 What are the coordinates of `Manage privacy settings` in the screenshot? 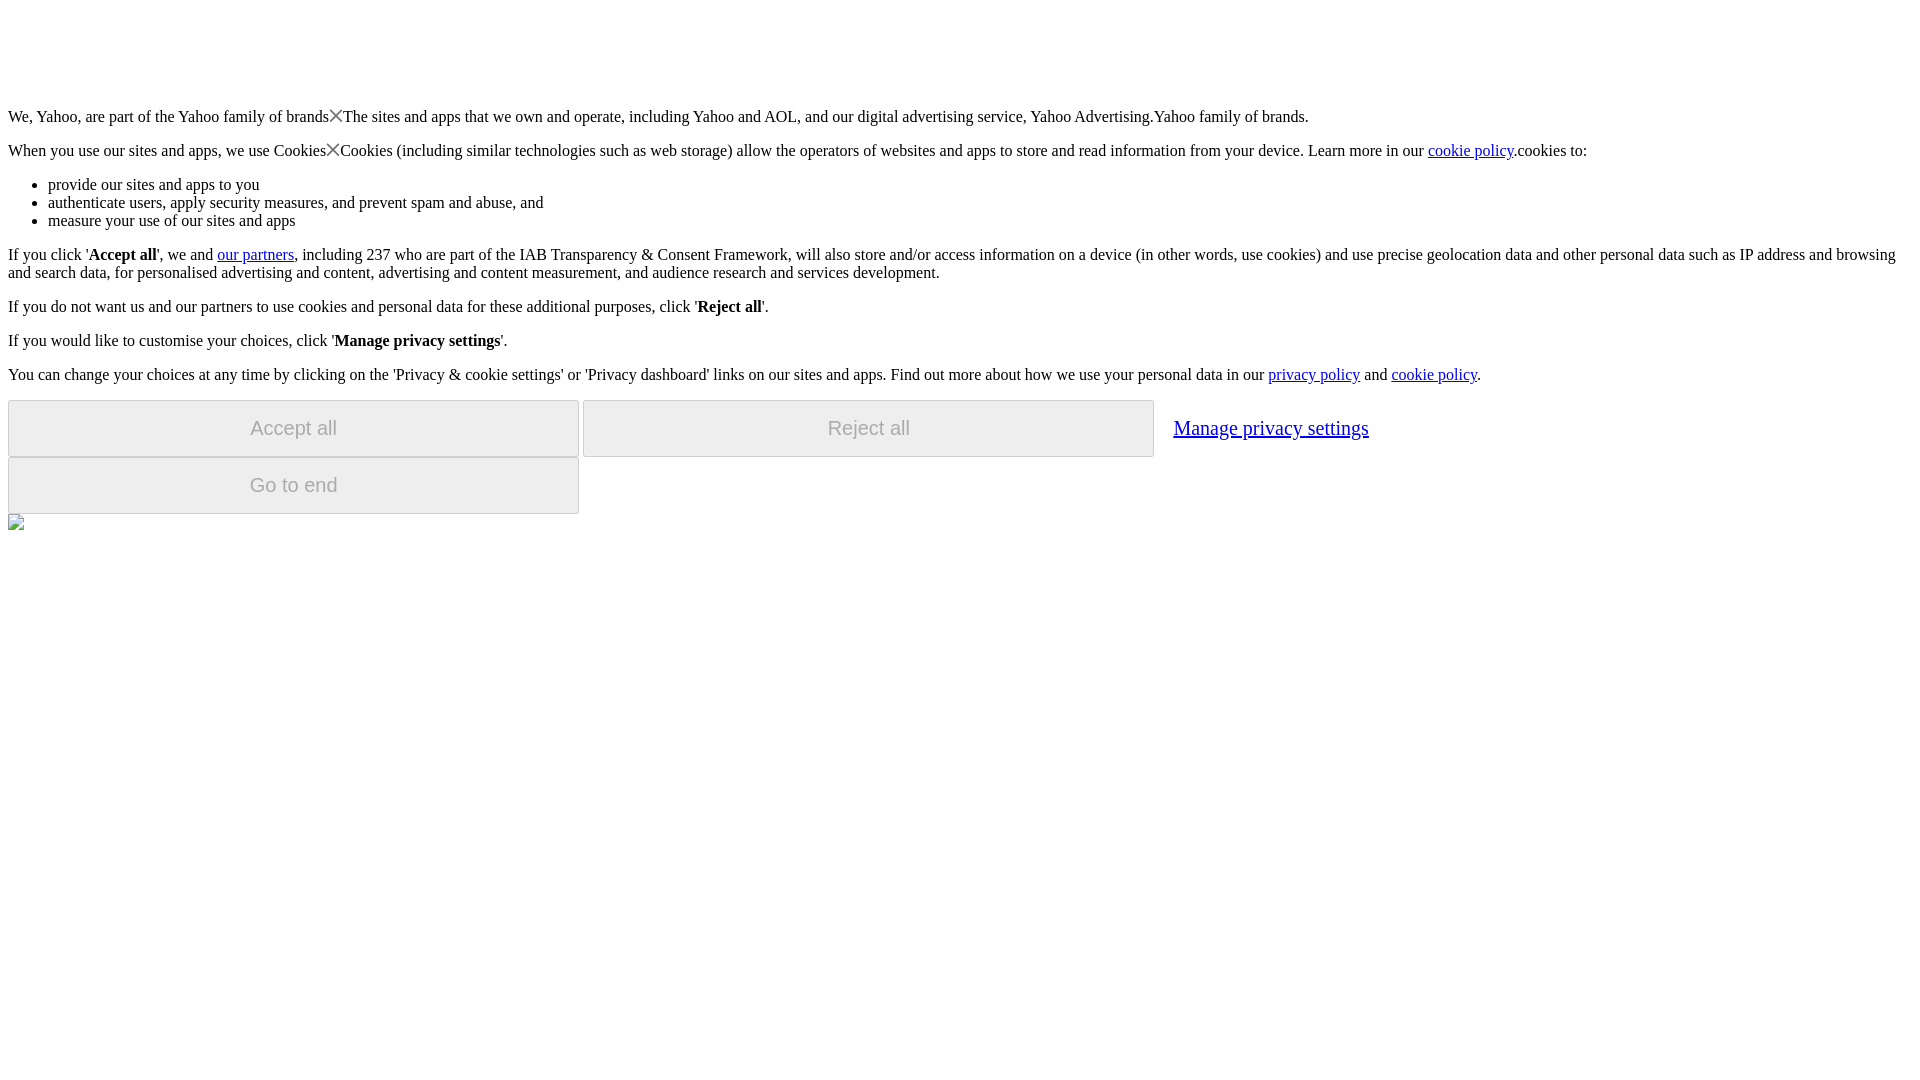 It's located at (1270, 427).